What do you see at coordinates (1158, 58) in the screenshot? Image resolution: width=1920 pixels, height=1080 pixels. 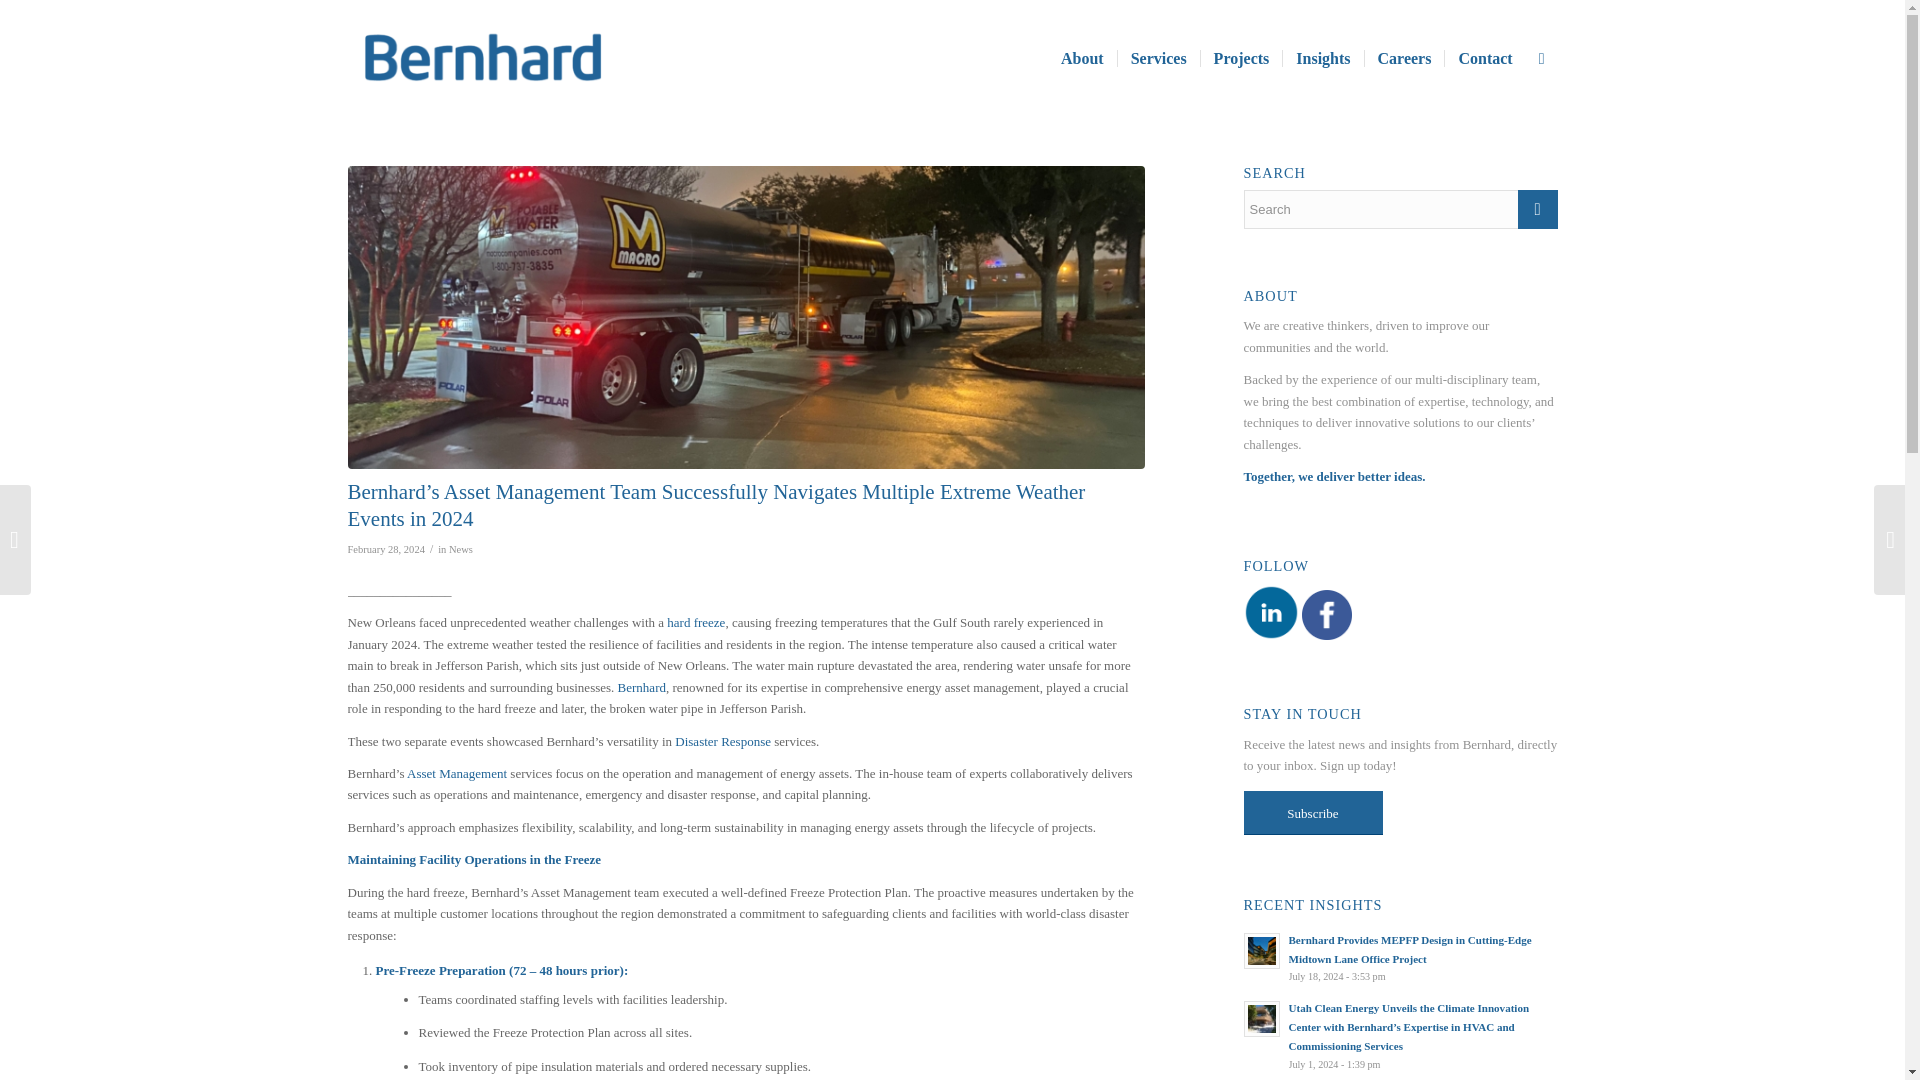 I see `Services` at bounding box center [1158, 58].